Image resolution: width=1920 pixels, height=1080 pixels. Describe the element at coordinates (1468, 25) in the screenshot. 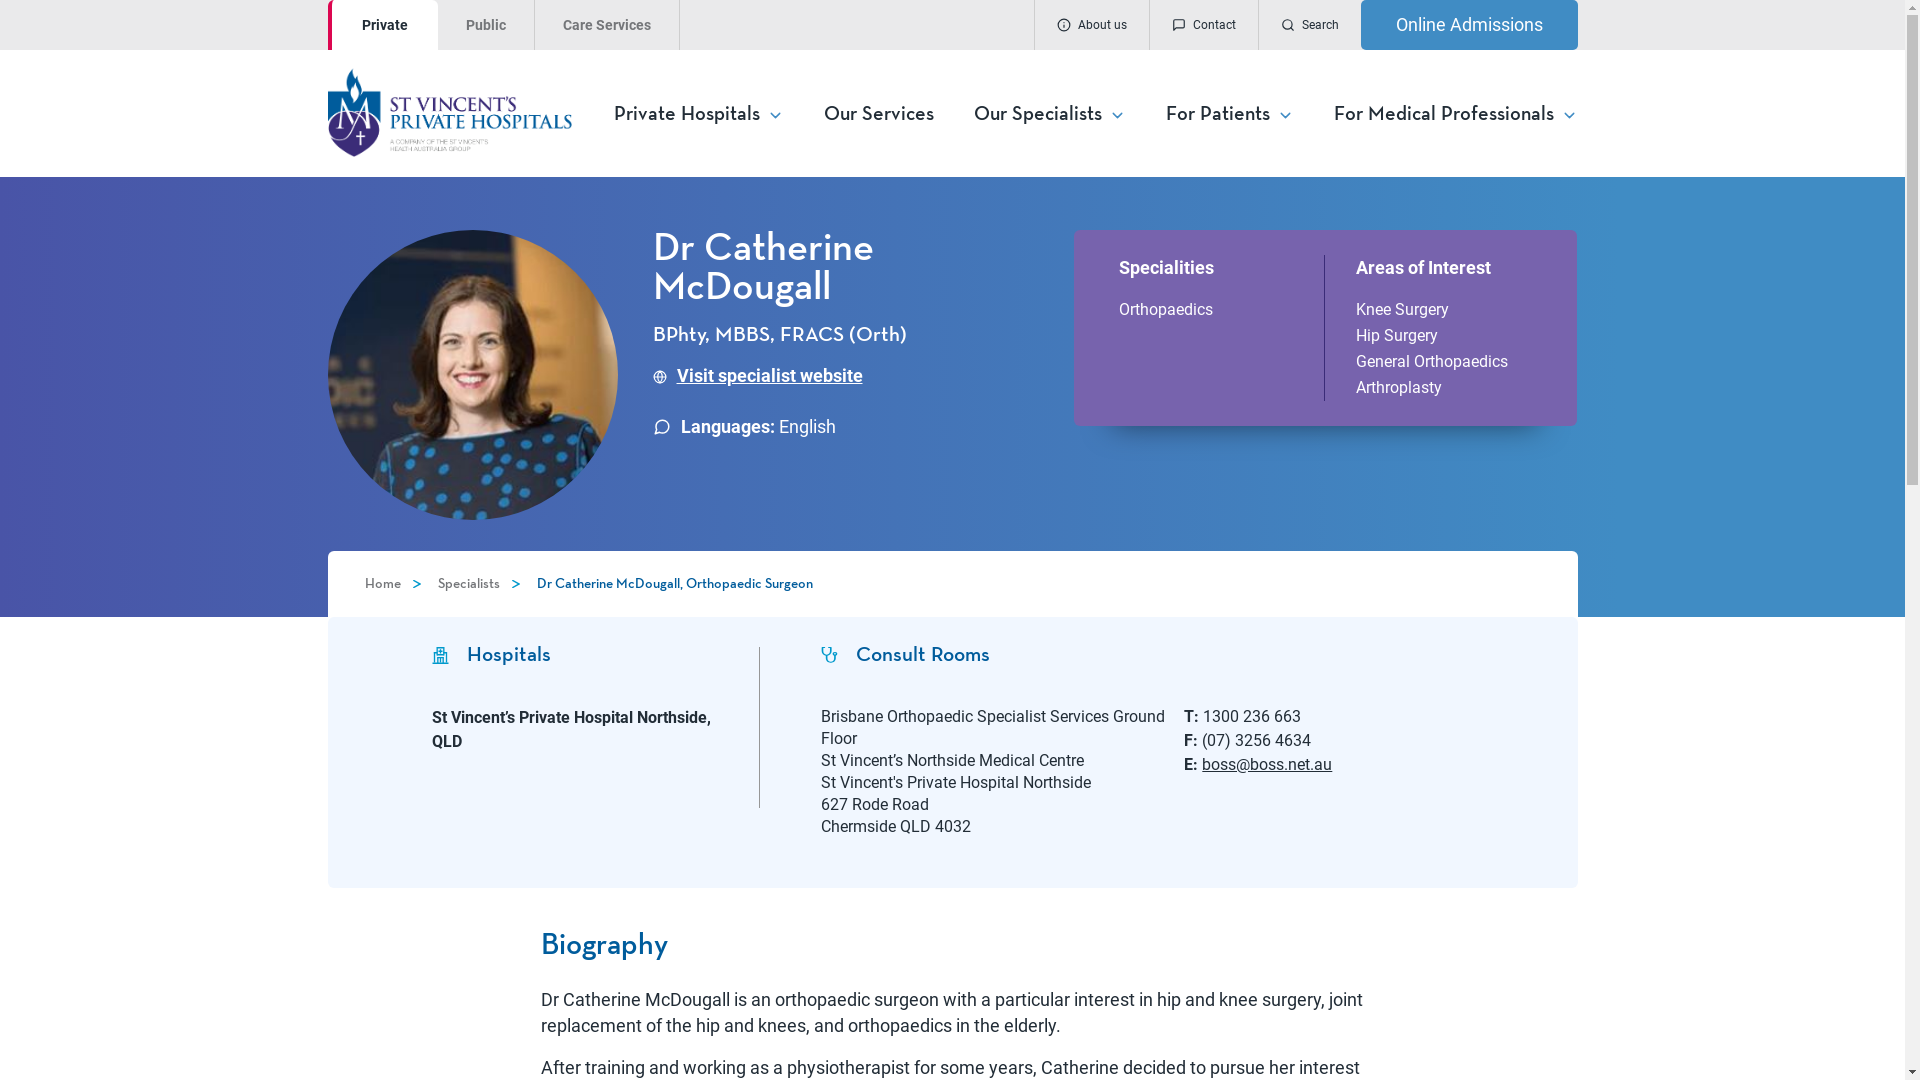

I see `Online Admissions` at that location.